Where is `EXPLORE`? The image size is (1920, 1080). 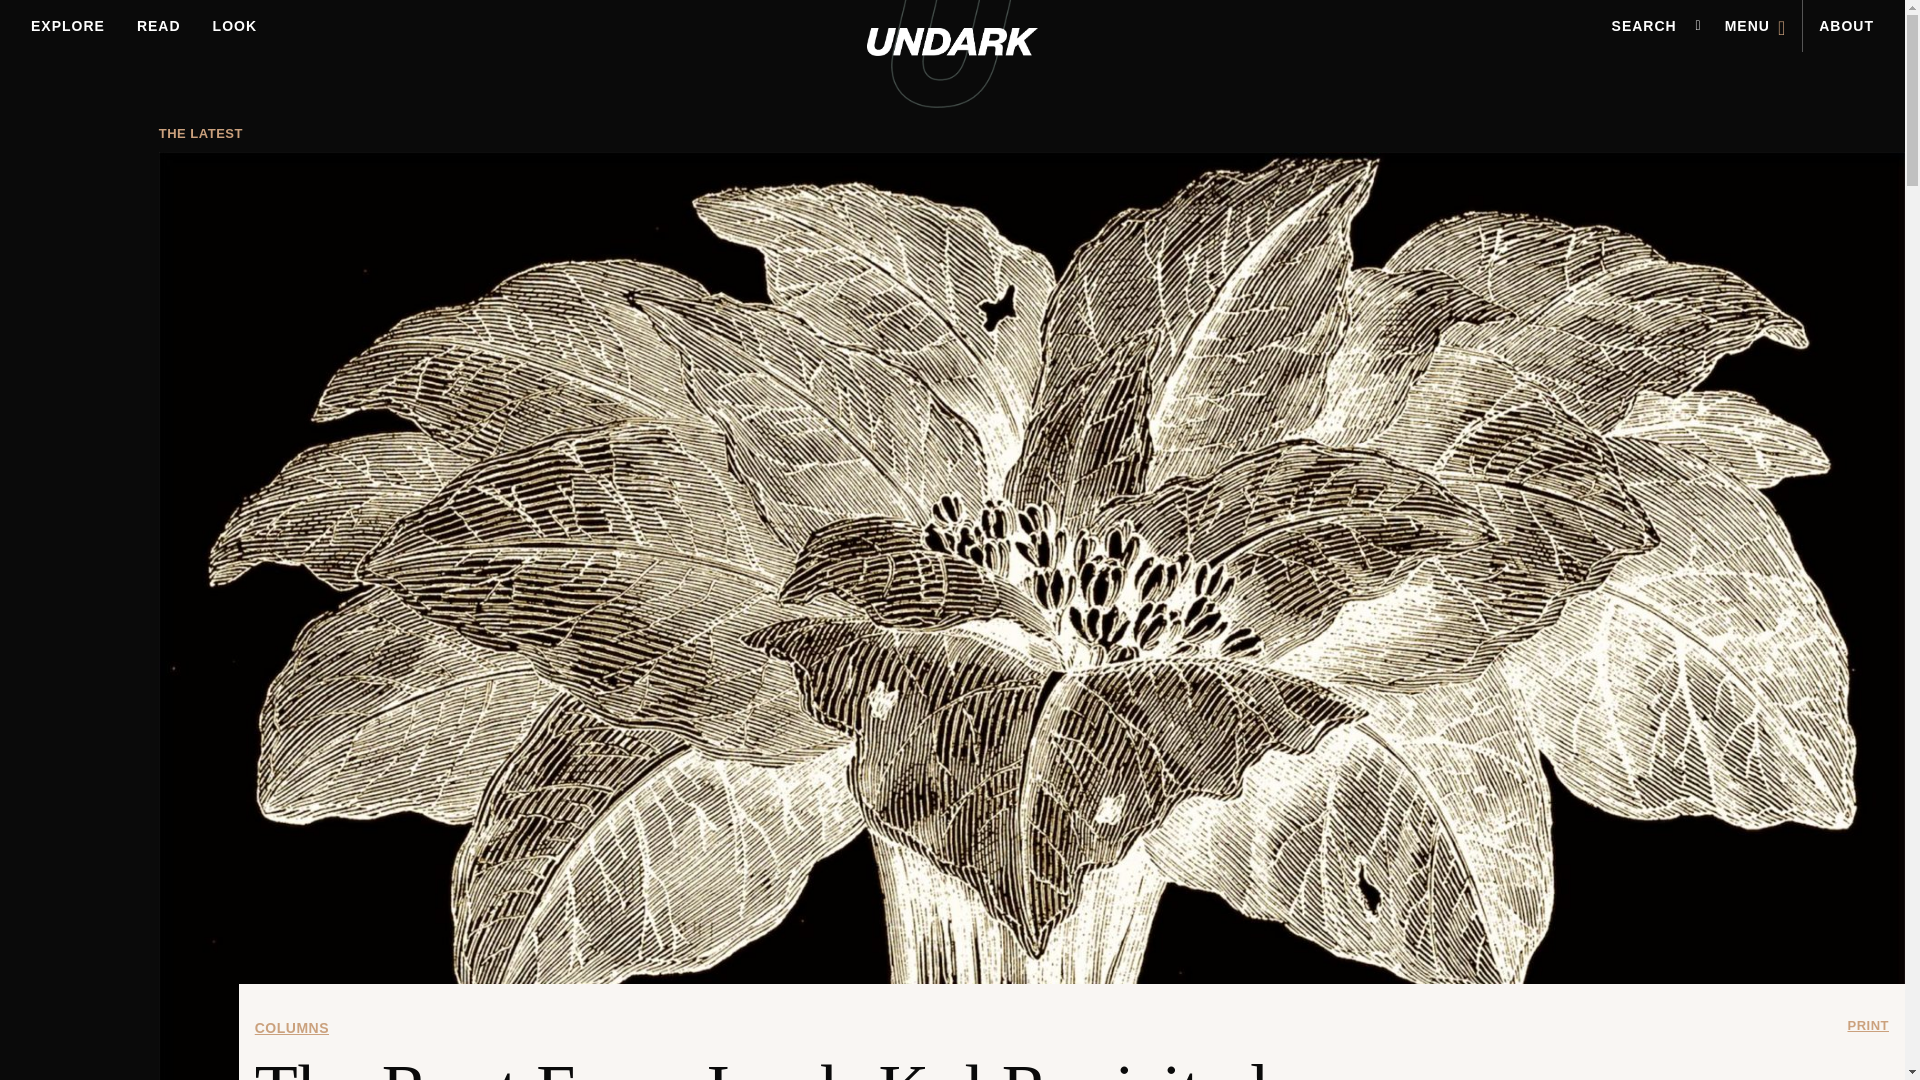 EXPLORE is located at coordinates (68, 26).